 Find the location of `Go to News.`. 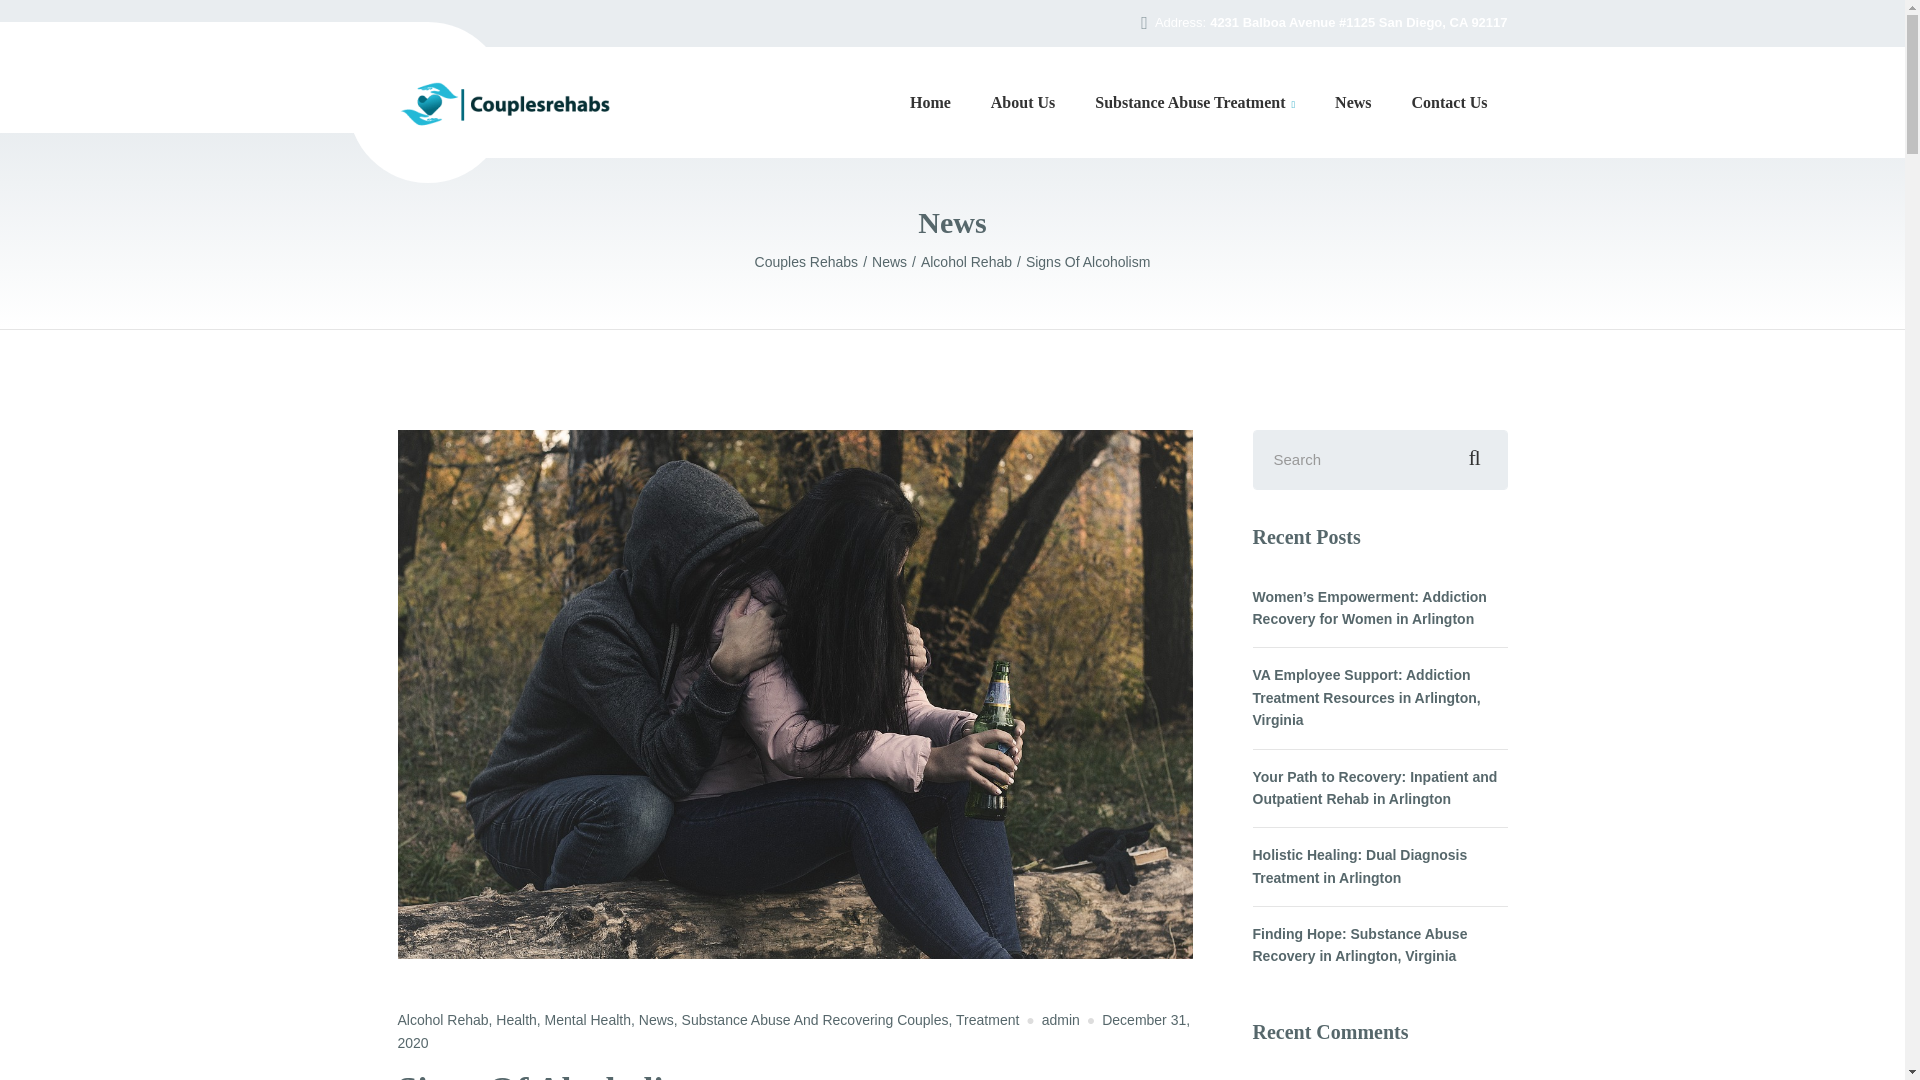

Go to News. is located at coordinates (896, 262).